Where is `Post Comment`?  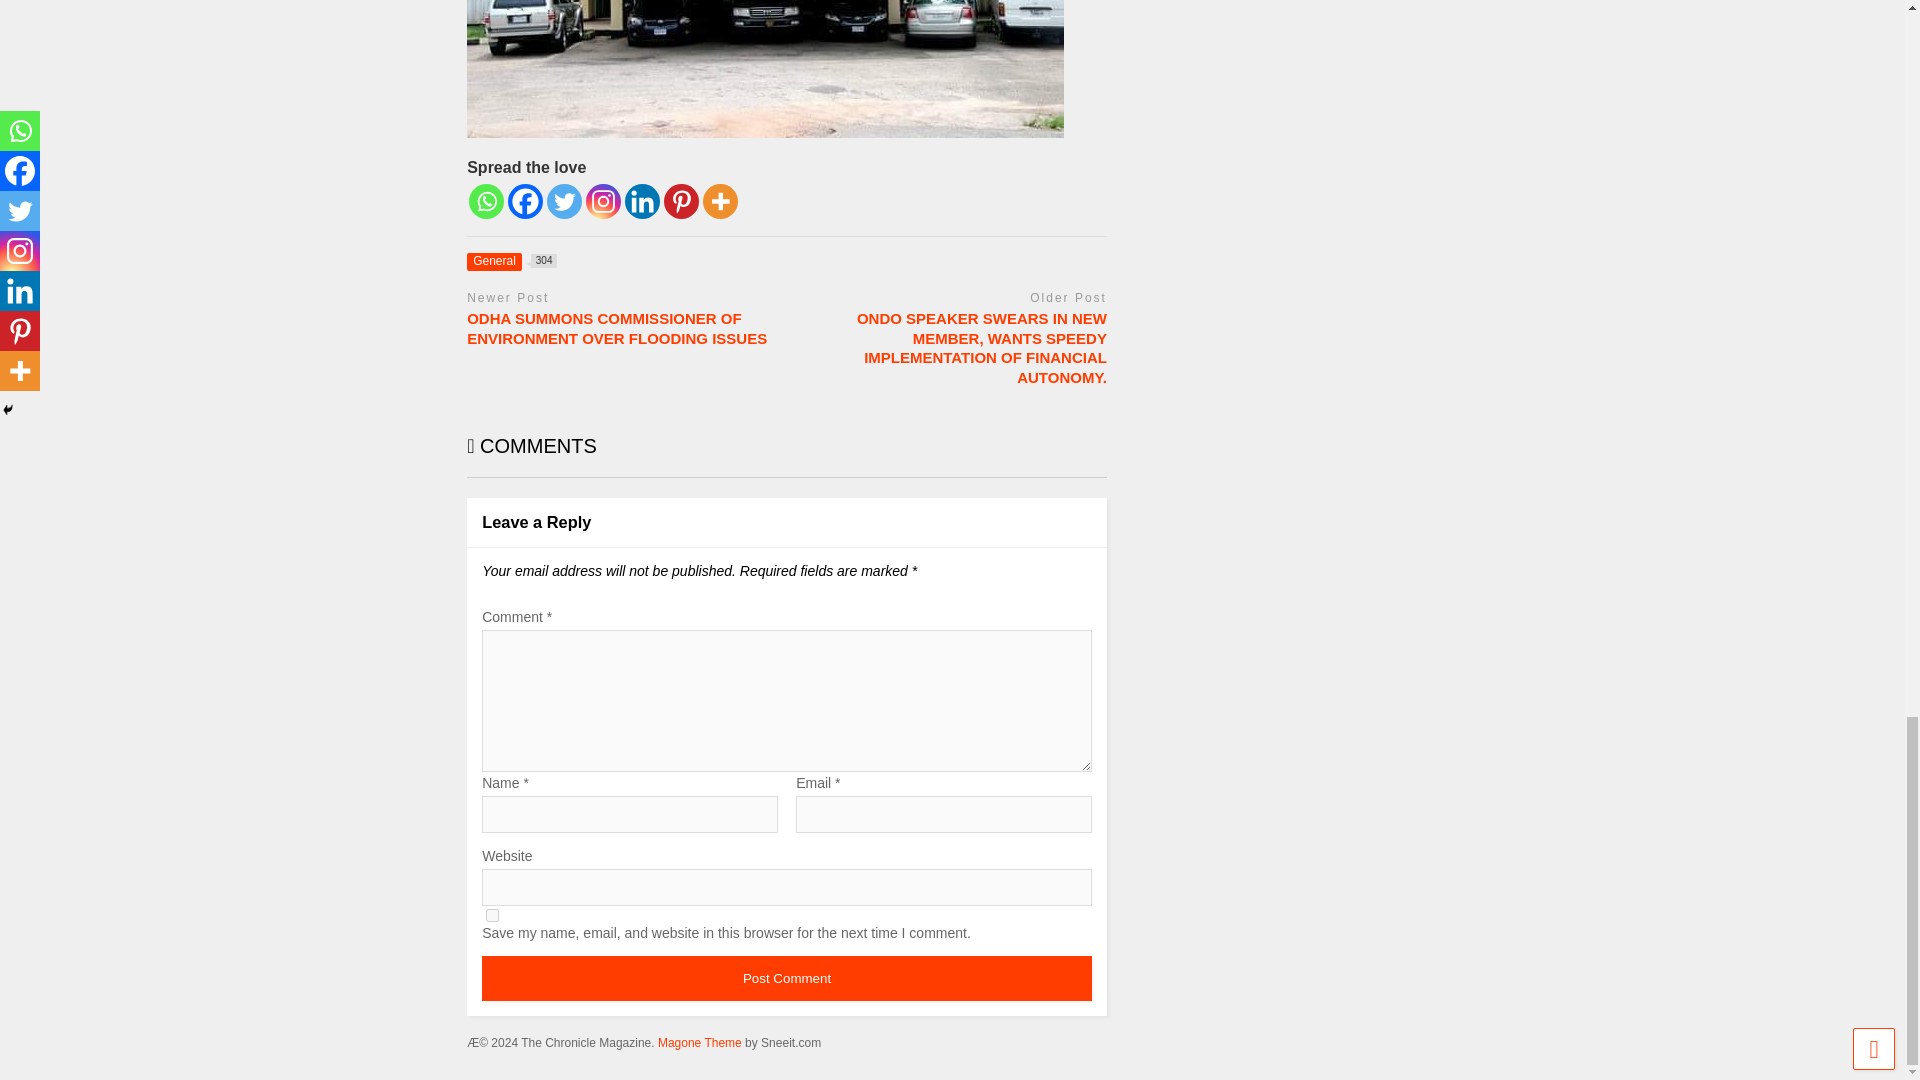 Post Comment is located at coordinates (526, 201).